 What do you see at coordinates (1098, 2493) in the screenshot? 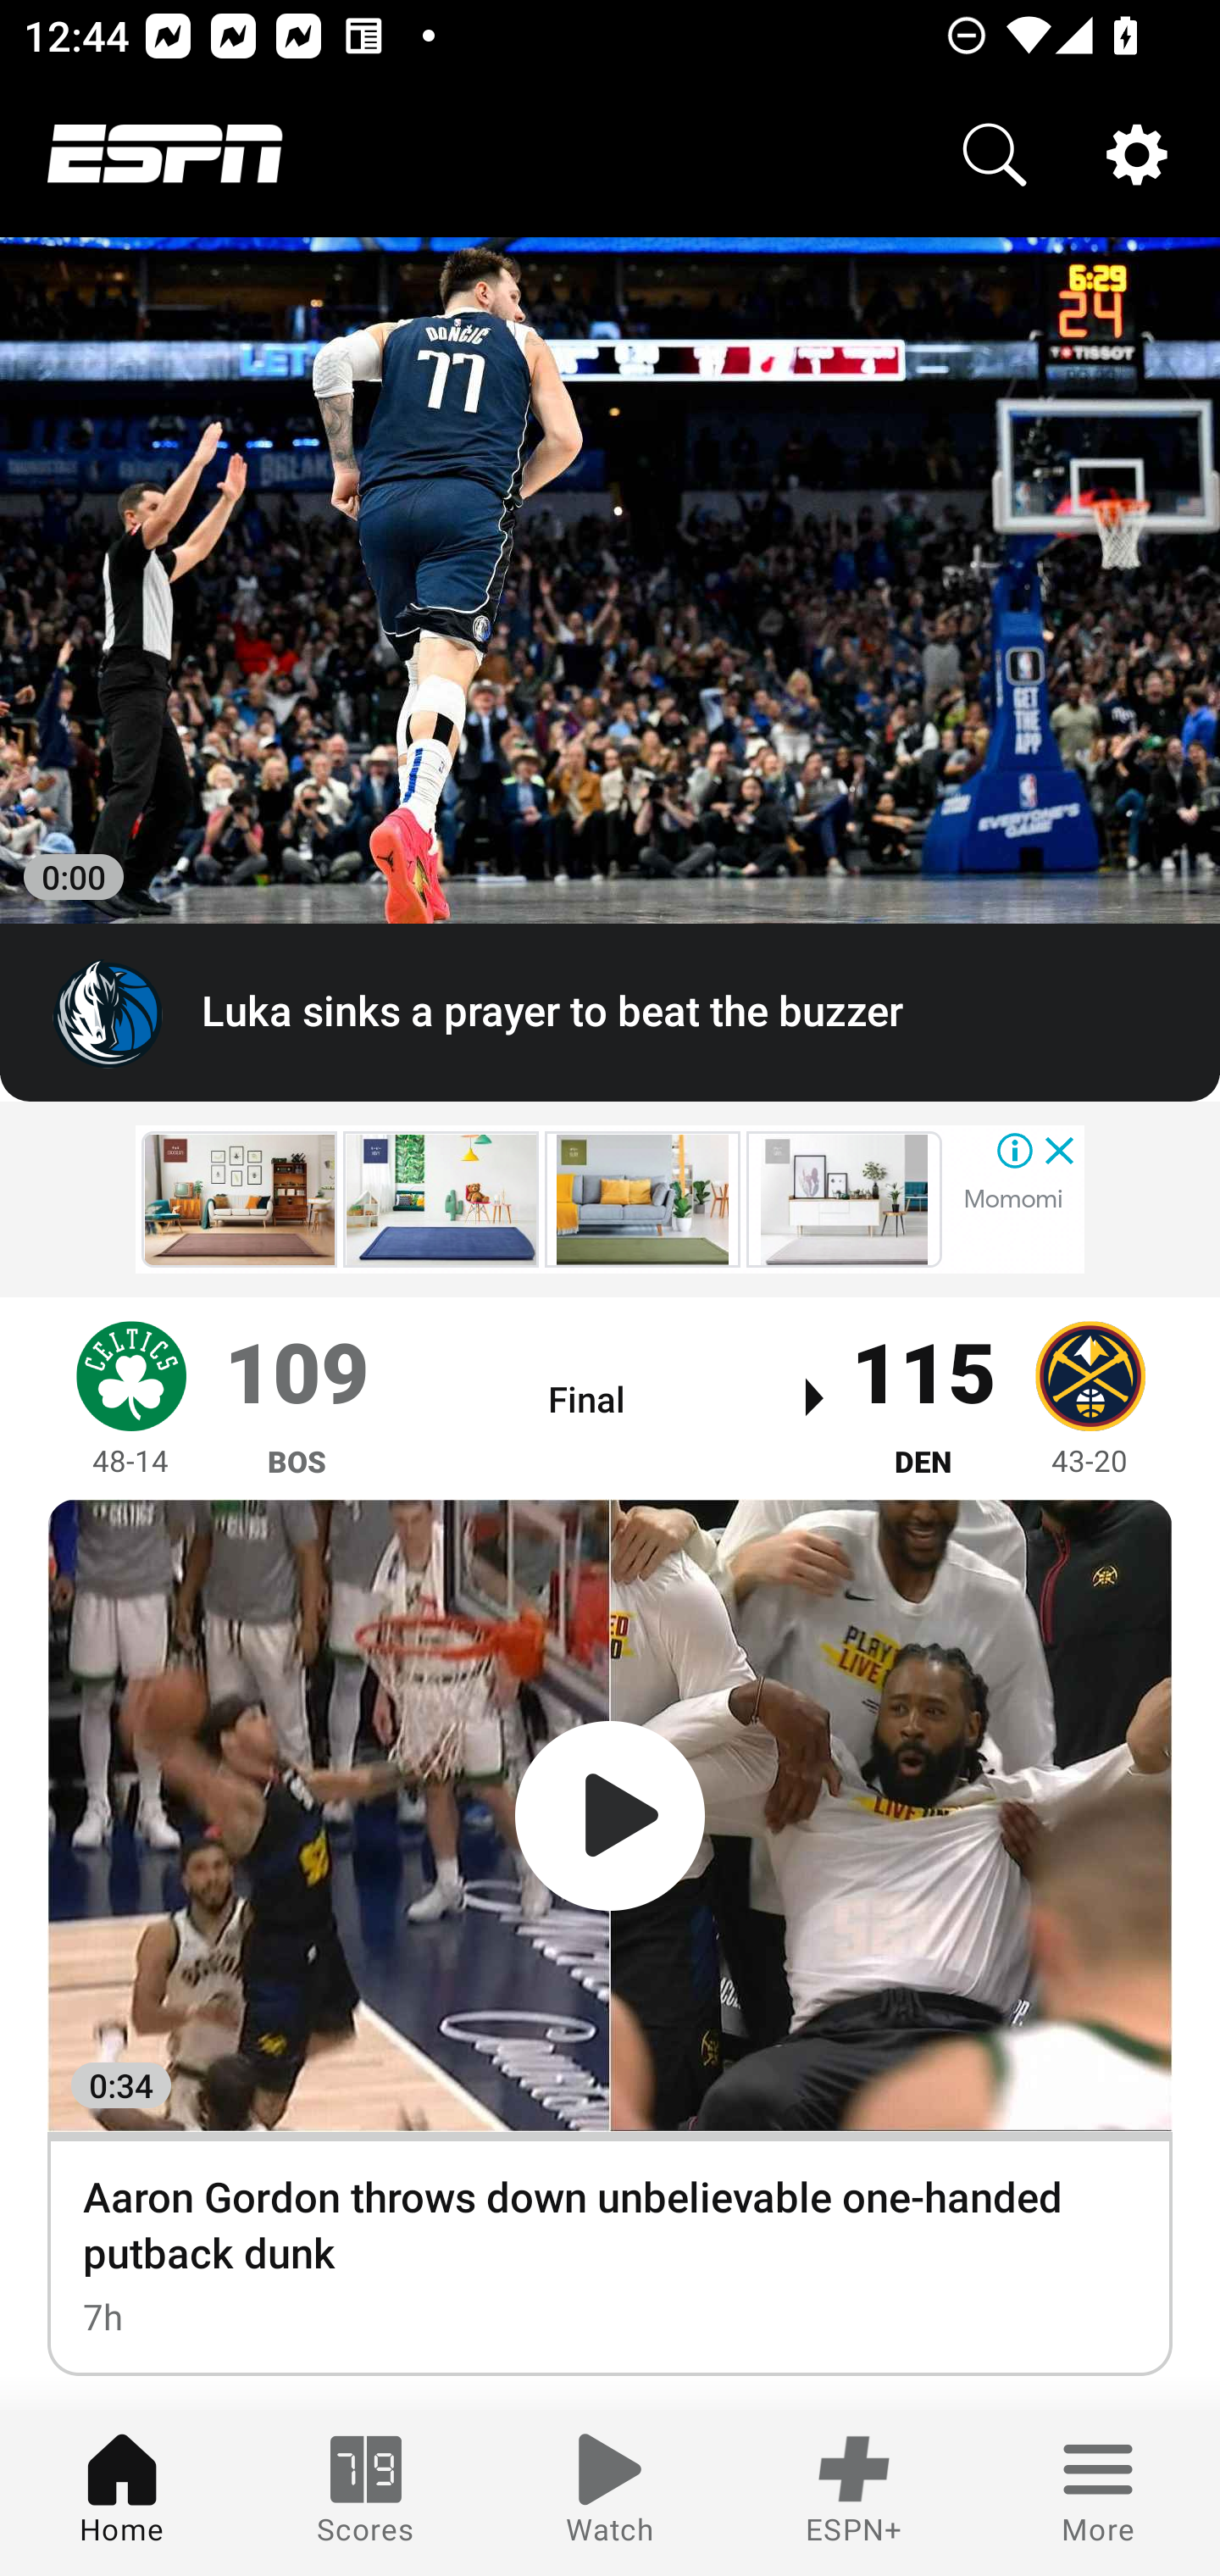
I see `More` at bounding box center [1098, 2493].